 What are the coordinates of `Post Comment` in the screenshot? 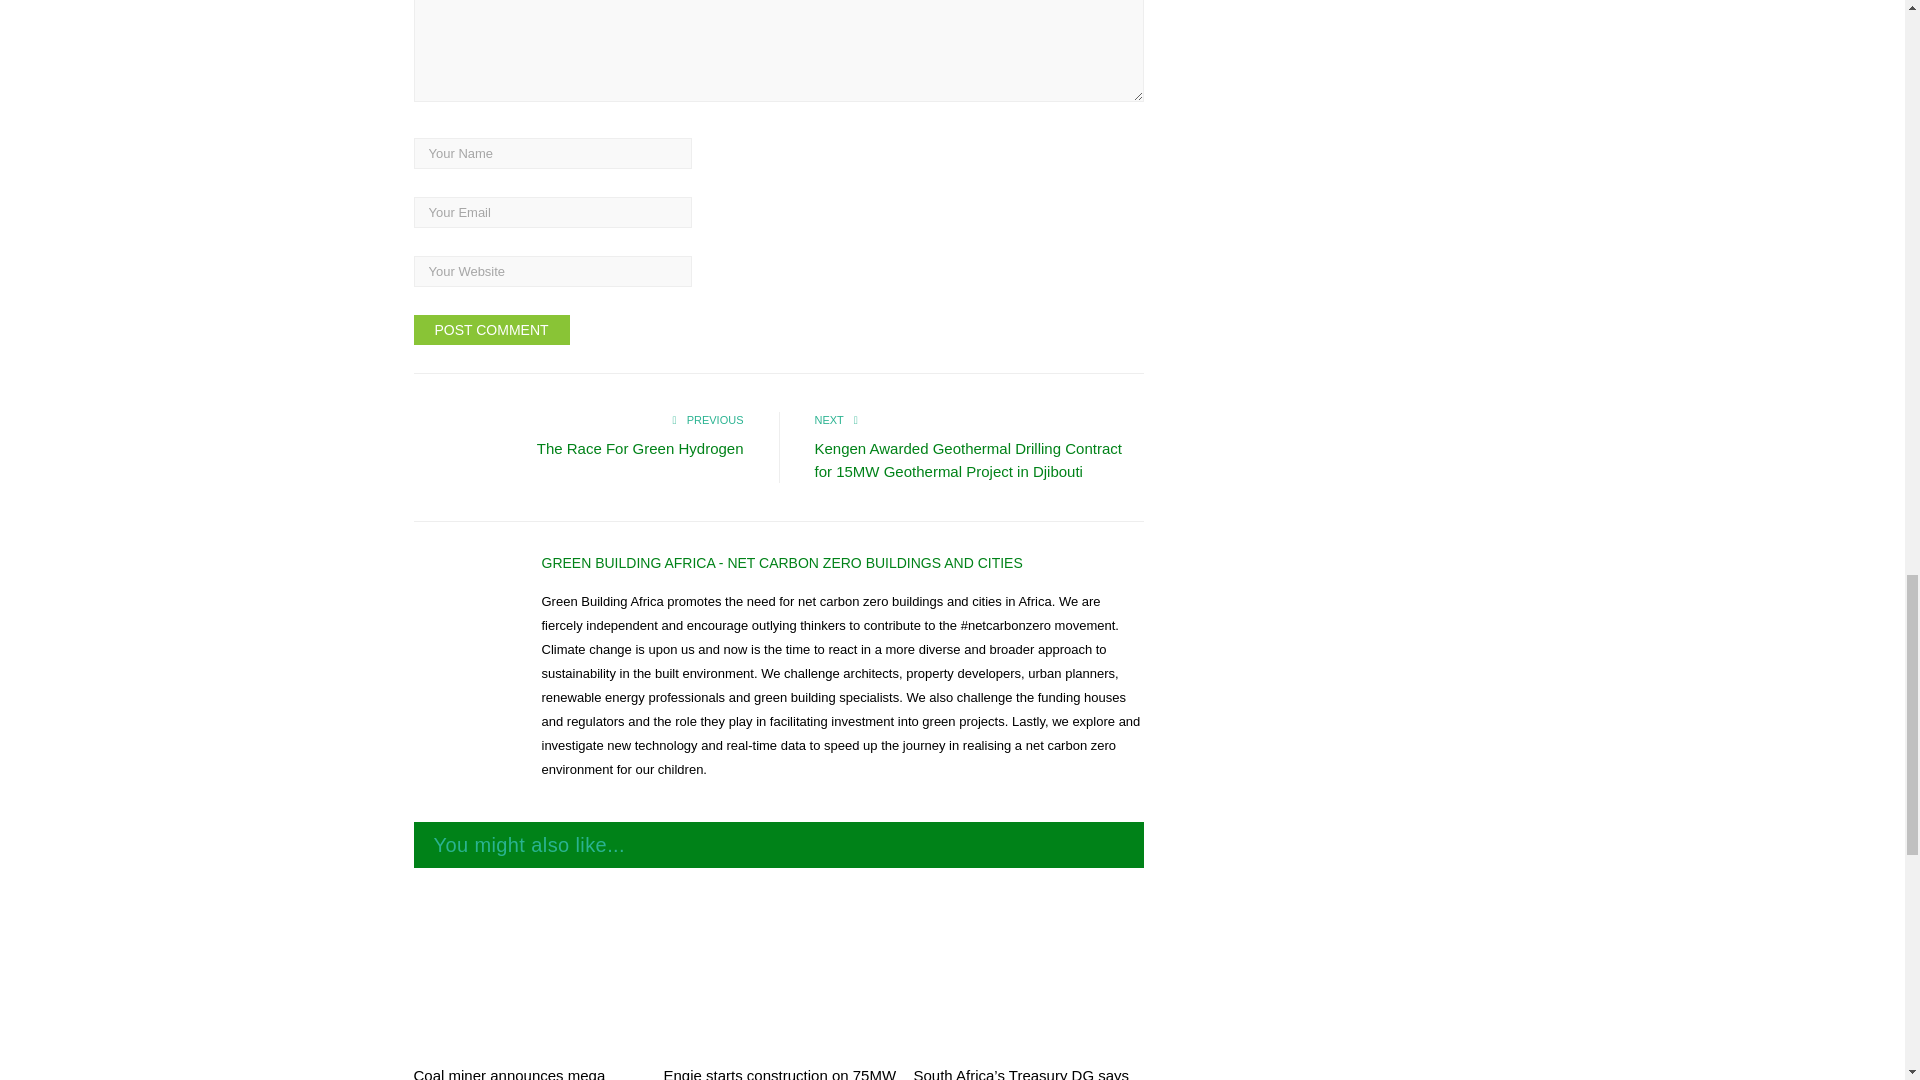 It's located at (492, 330).